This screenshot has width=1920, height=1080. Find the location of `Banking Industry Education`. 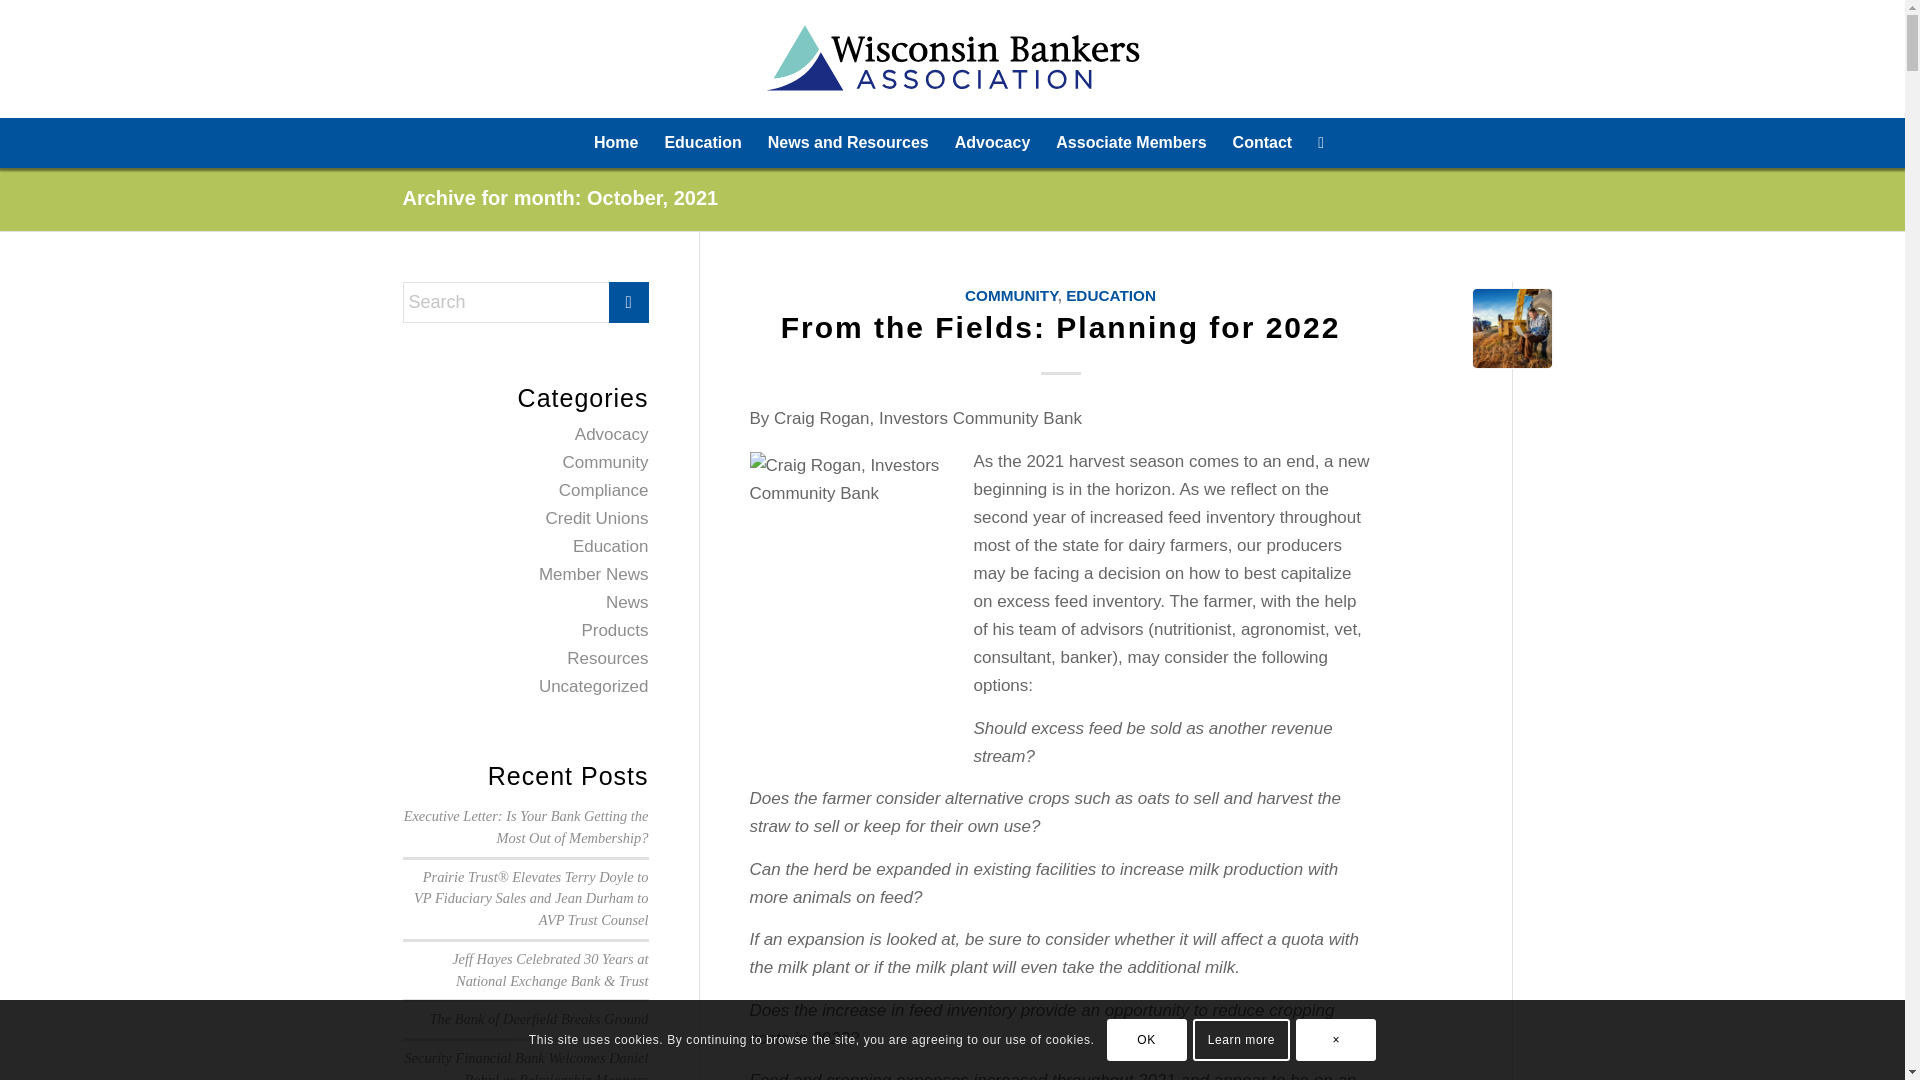

Banking Industry Education is located at coordinates (702, 142).